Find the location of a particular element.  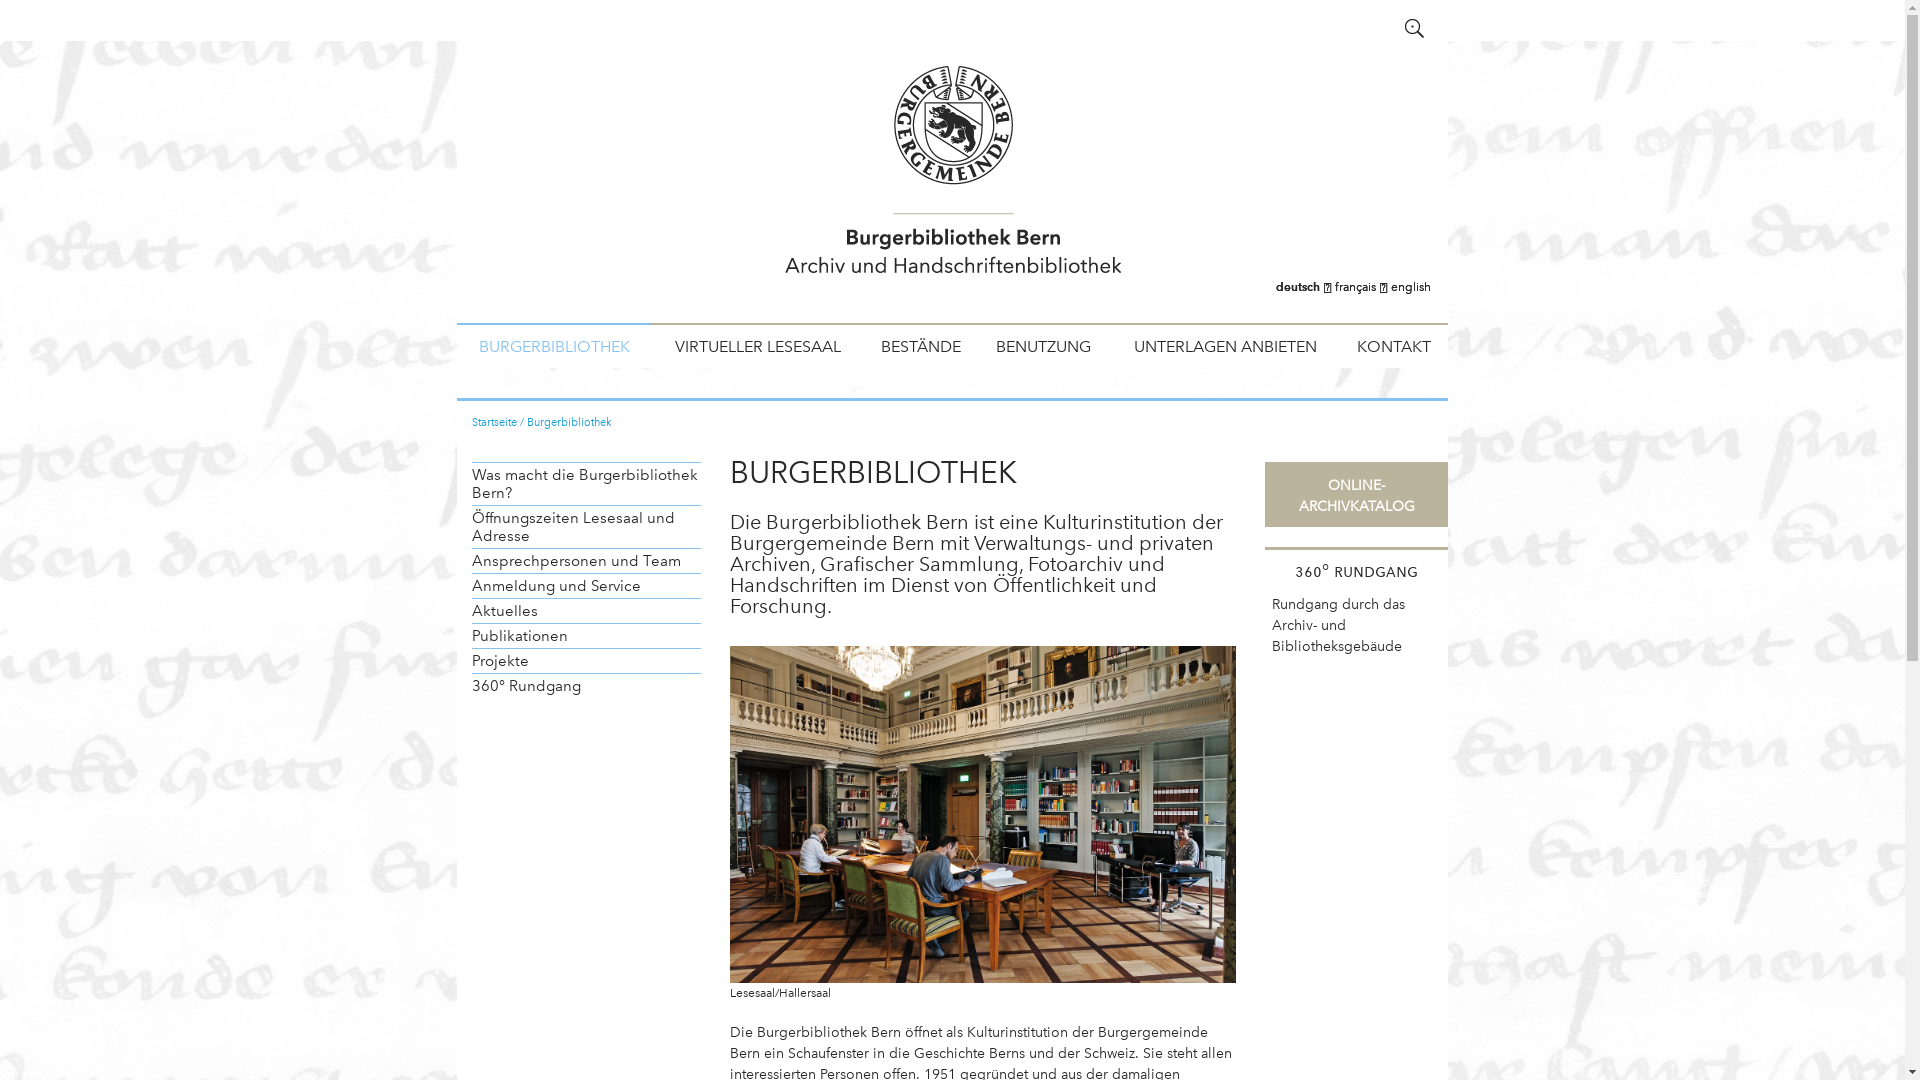

english is located at coordinates (1411, 287).